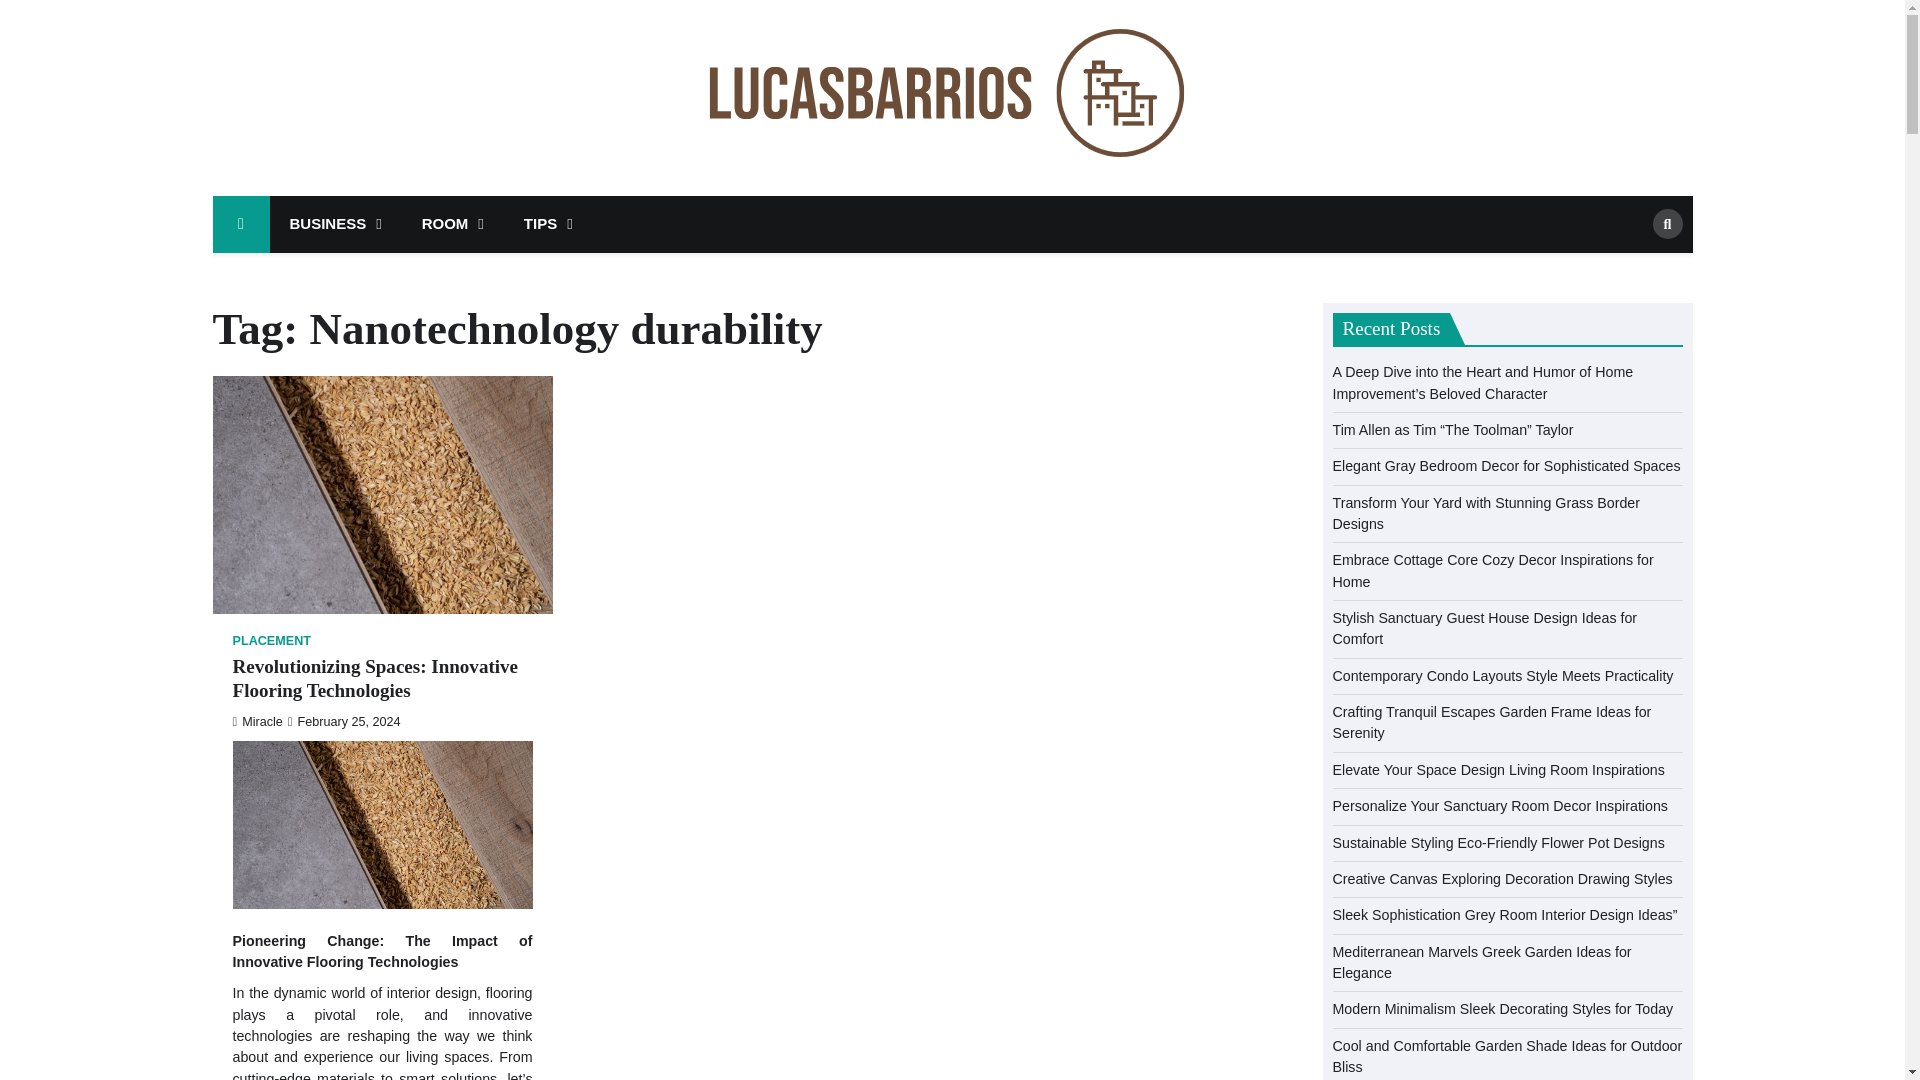  I want to click on BUSINESS, so click(336, 224).